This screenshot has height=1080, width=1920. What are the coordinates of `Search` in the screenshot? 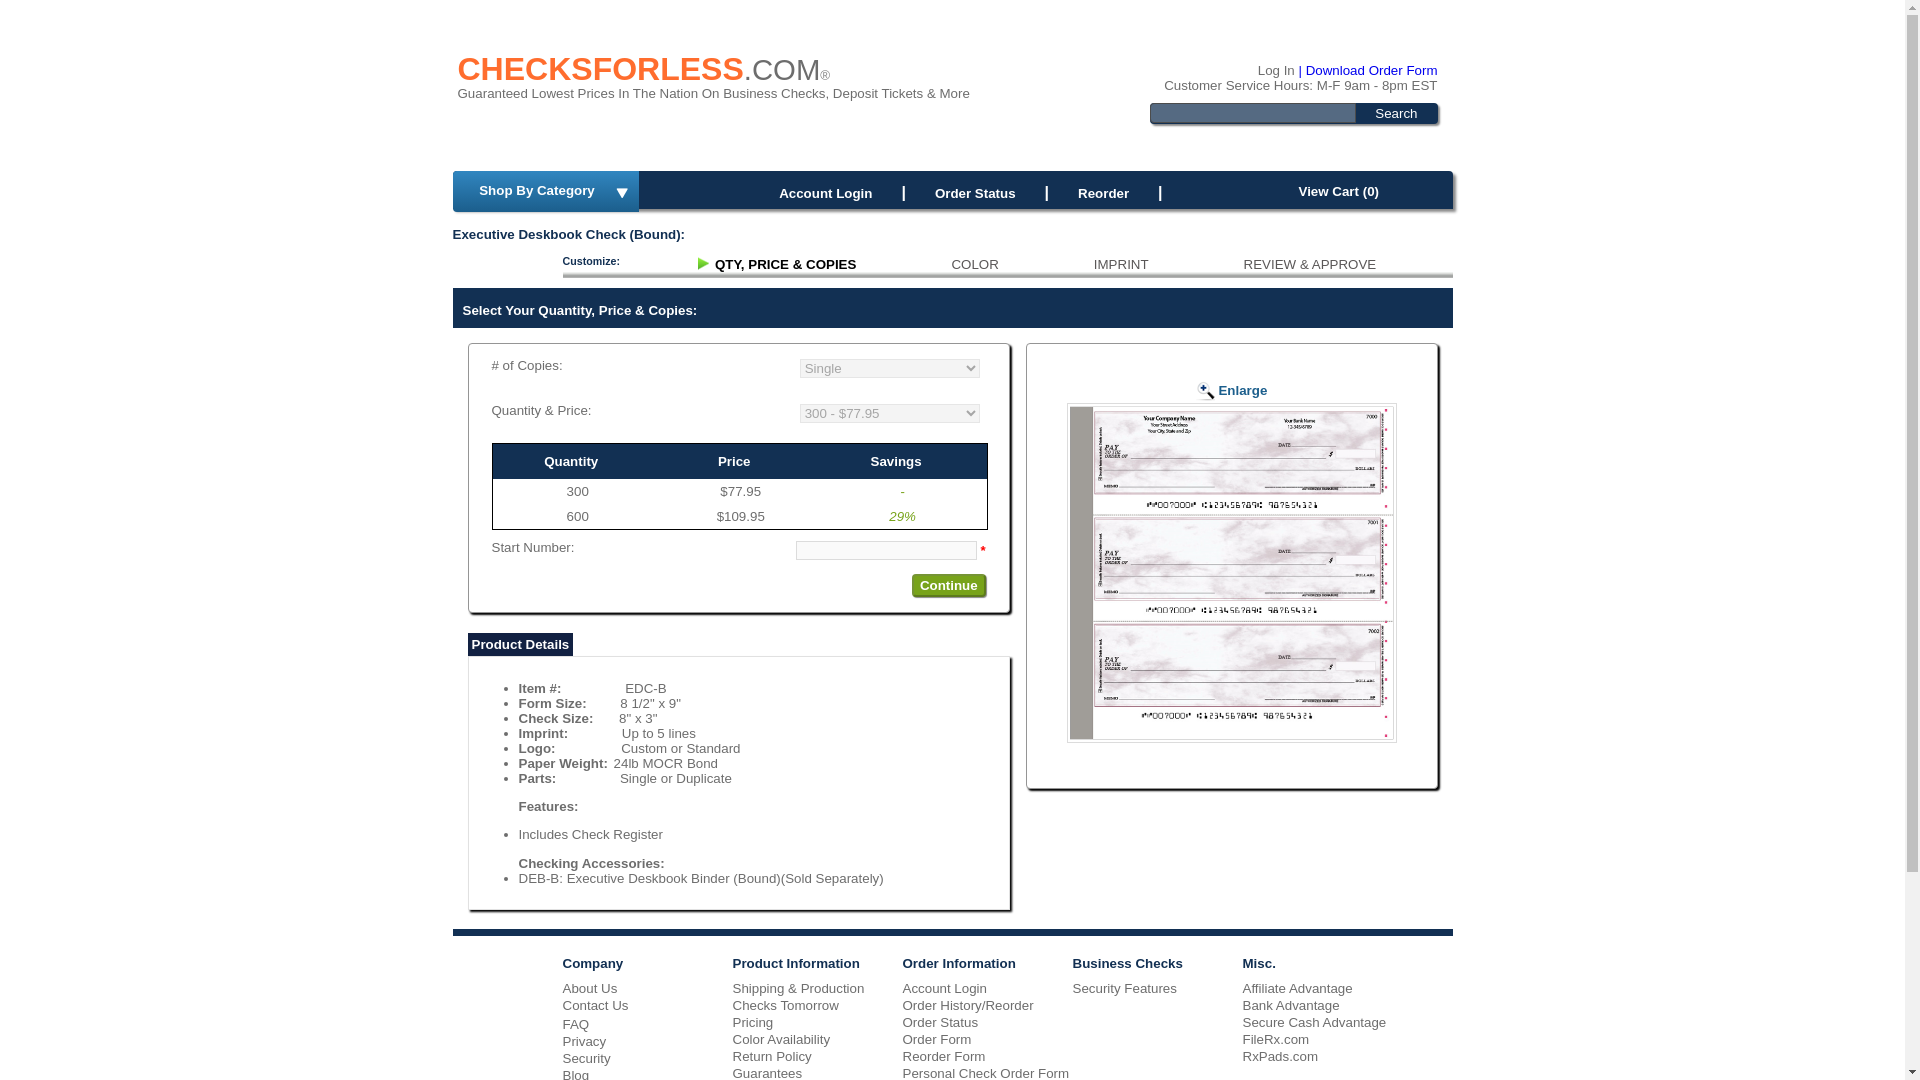 It's located at (1395, 112).